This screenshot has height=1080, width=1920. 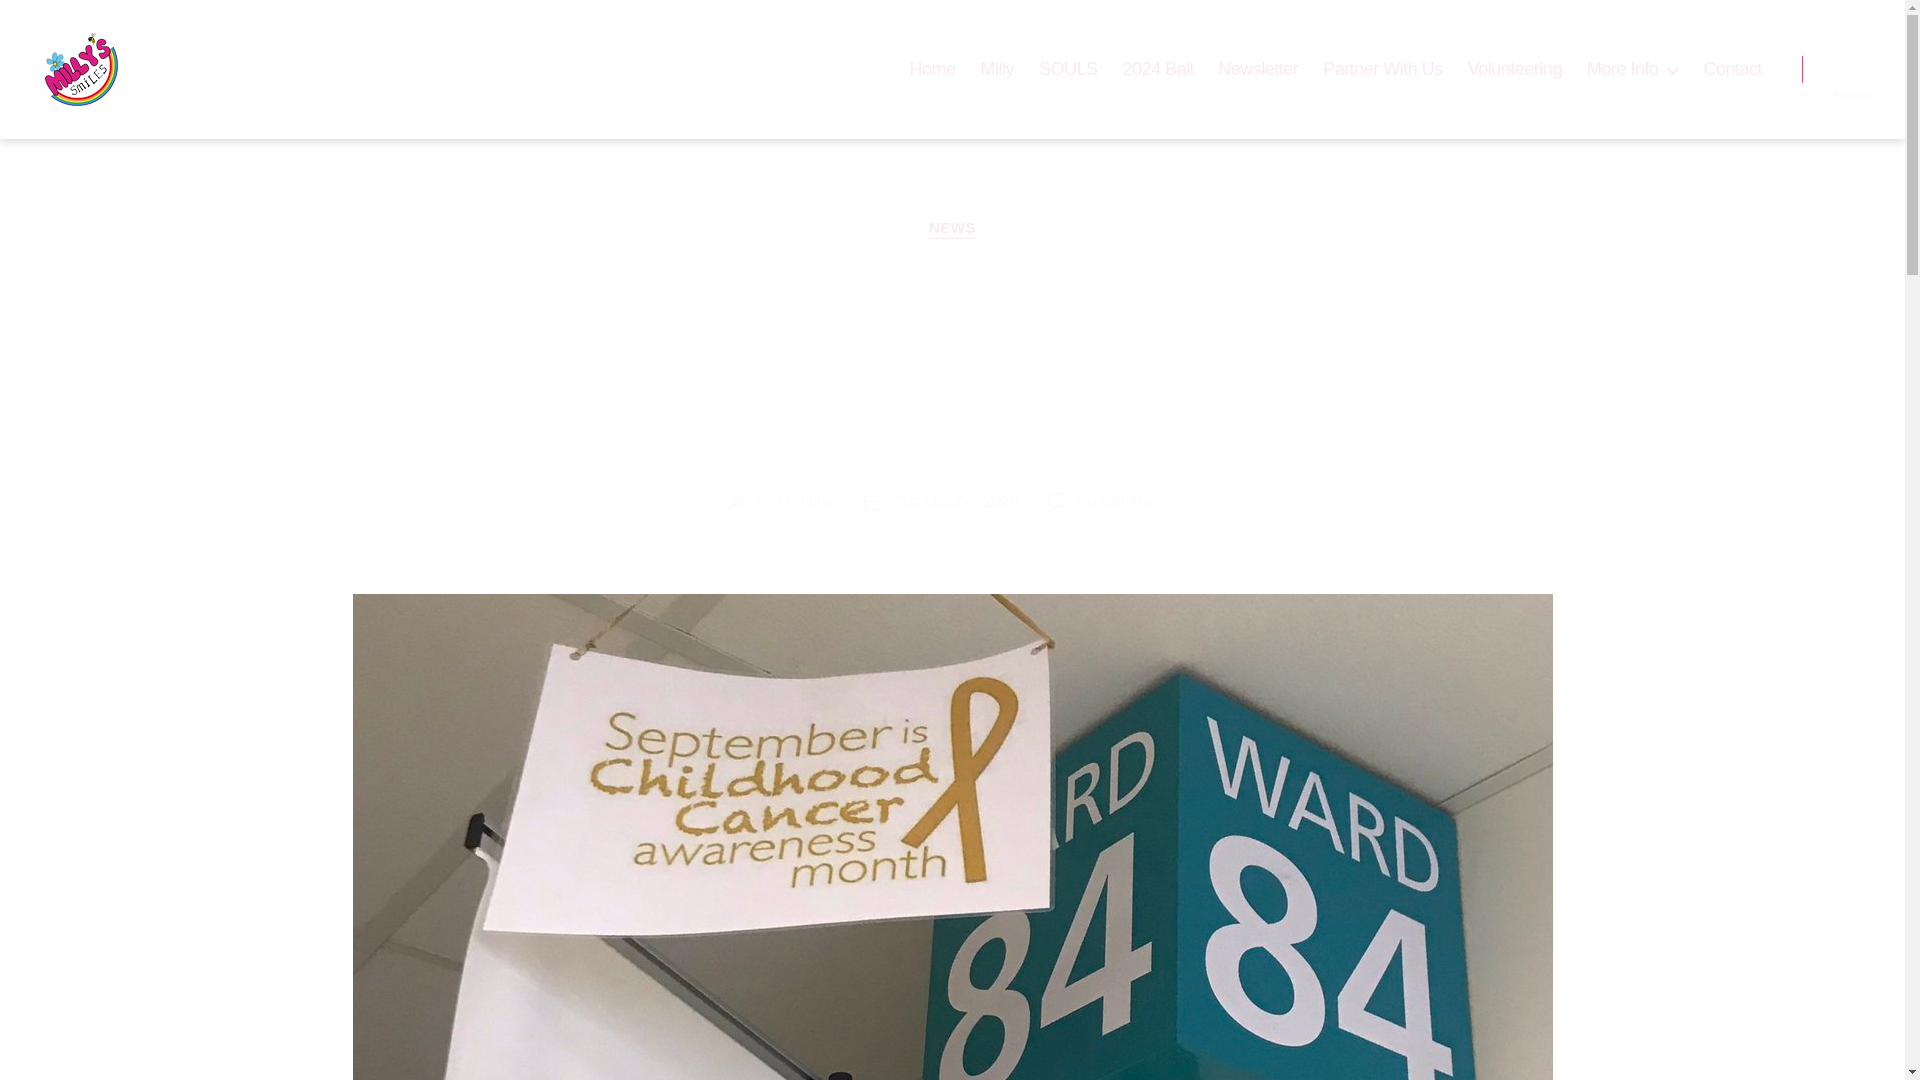 I want to click on Contact, so click(x=1732, y=70).